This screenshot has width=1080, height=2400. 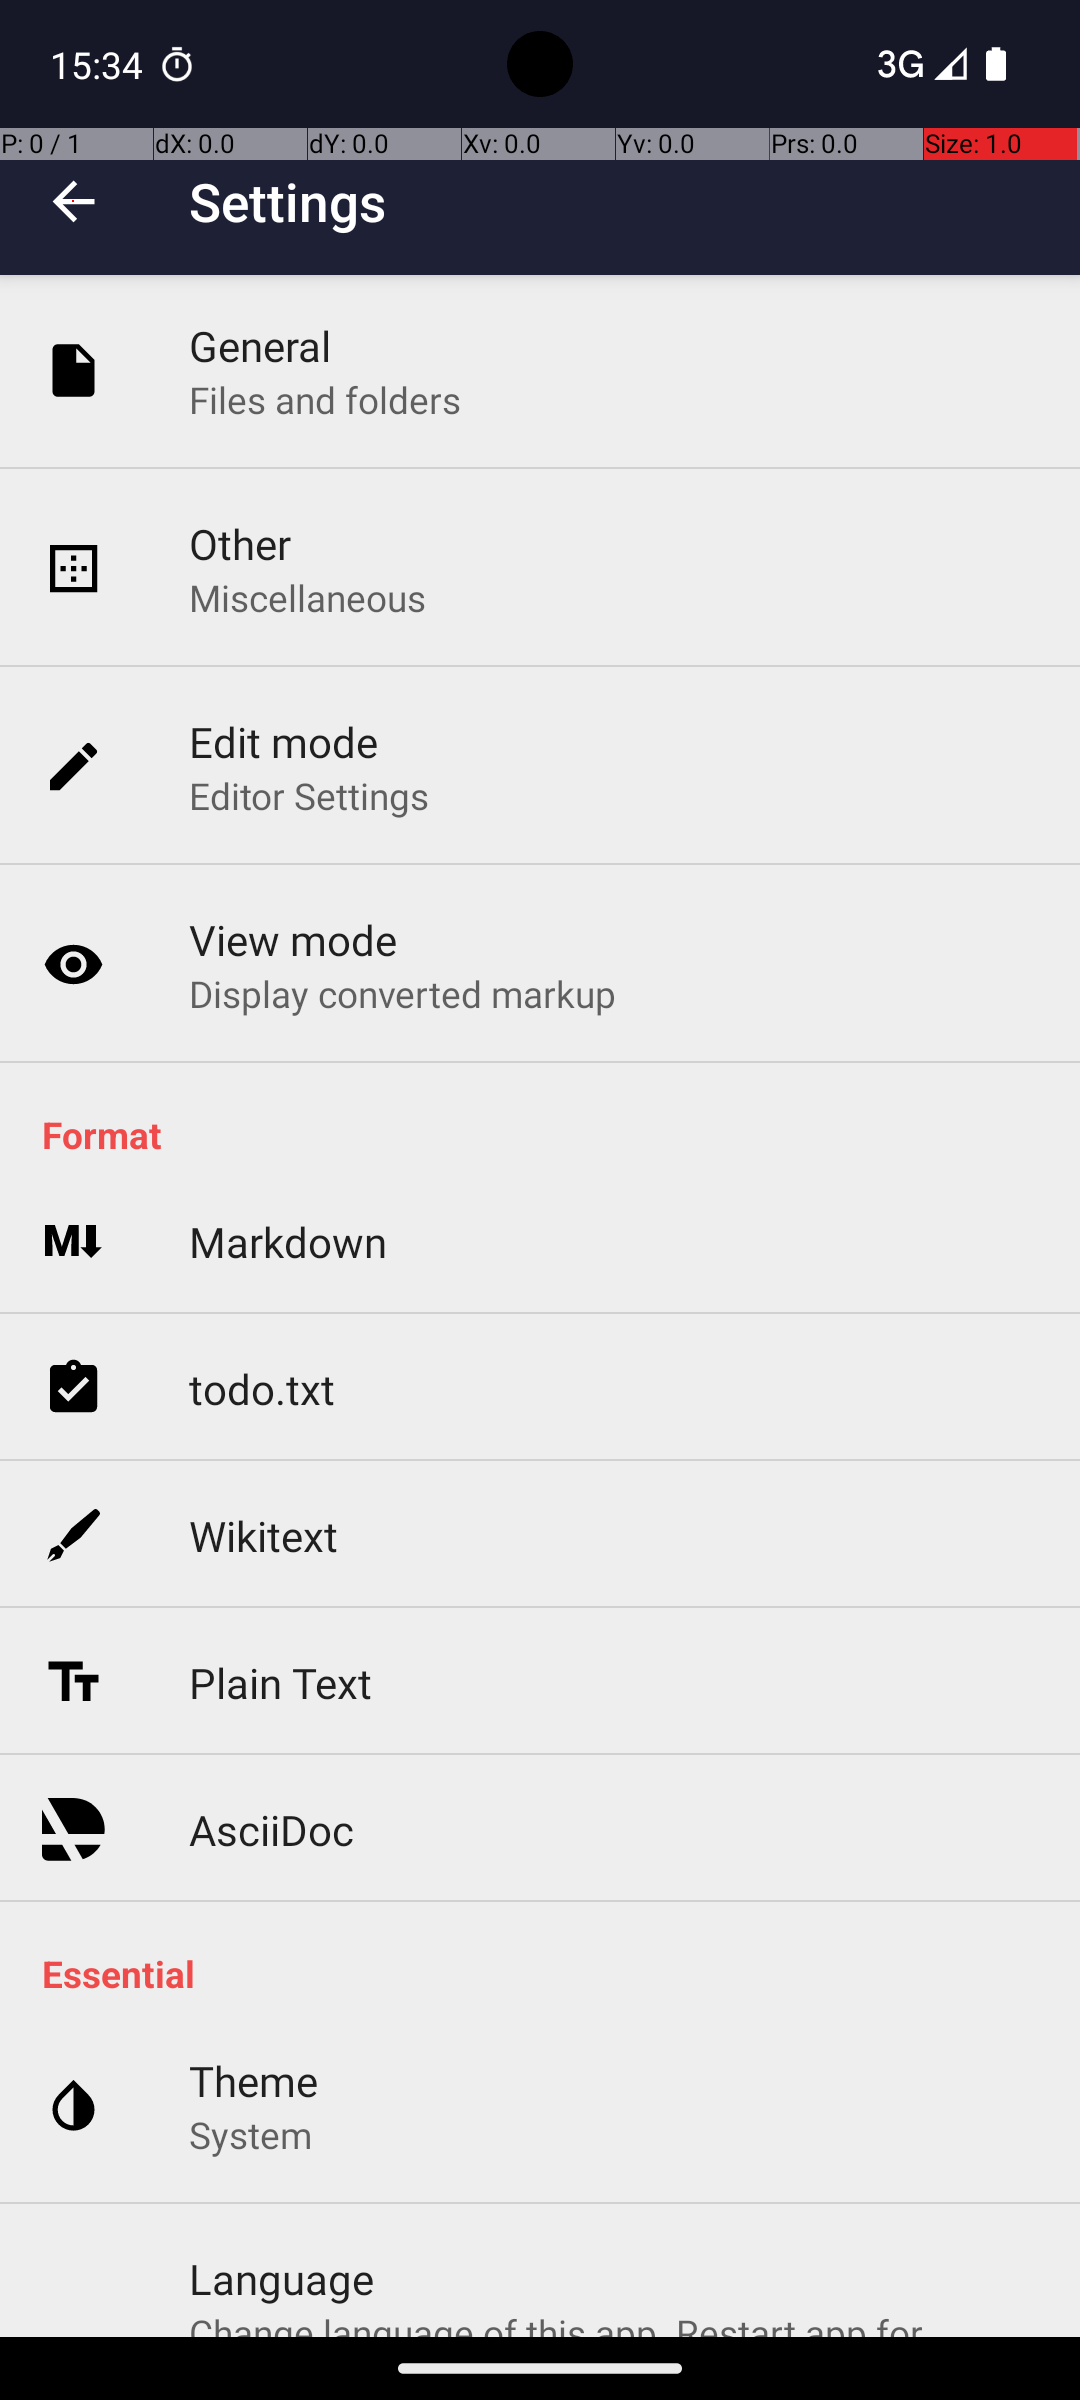 What do you see at coordinates (325, 400) in the screenshot?
I see `Files and folders` at bounding box center [325, 400].